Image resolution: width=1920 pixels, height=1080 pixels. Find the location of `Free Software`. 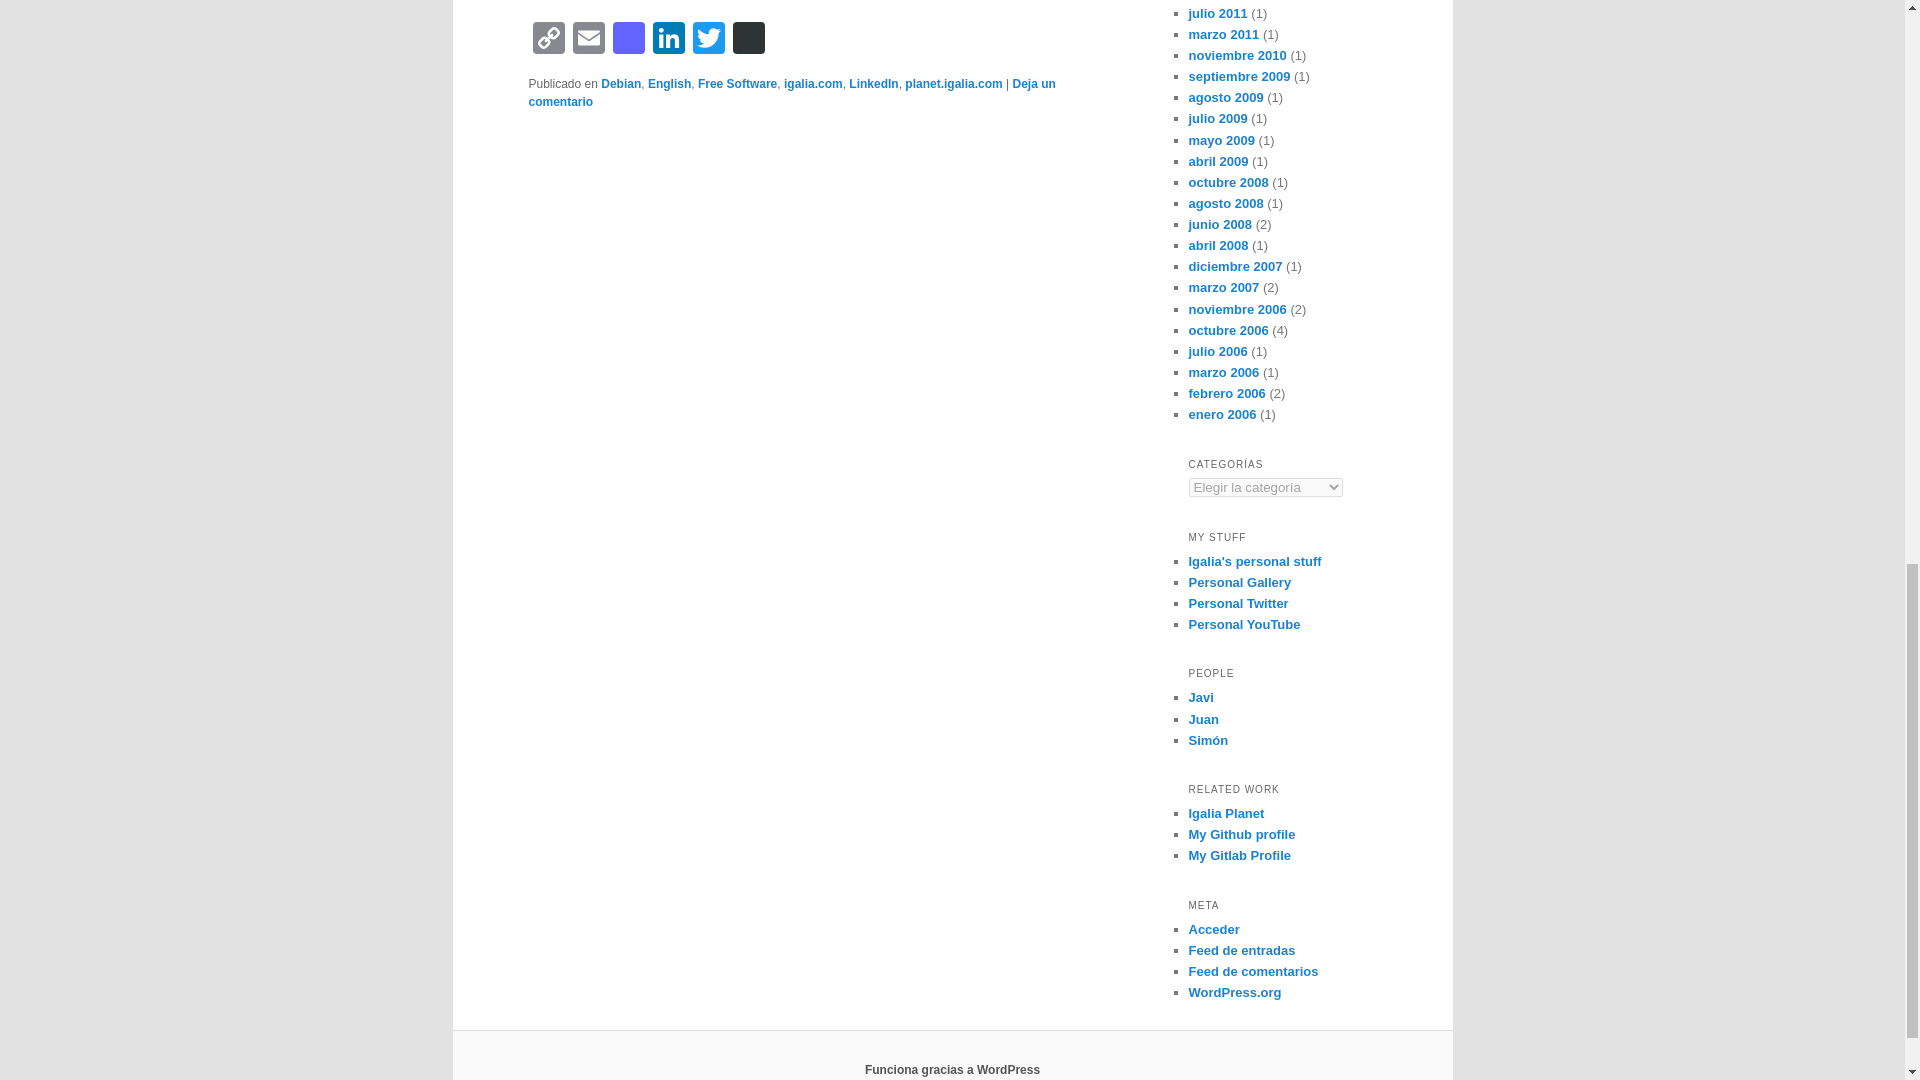

Free Software is located at coordinates (738, 83).